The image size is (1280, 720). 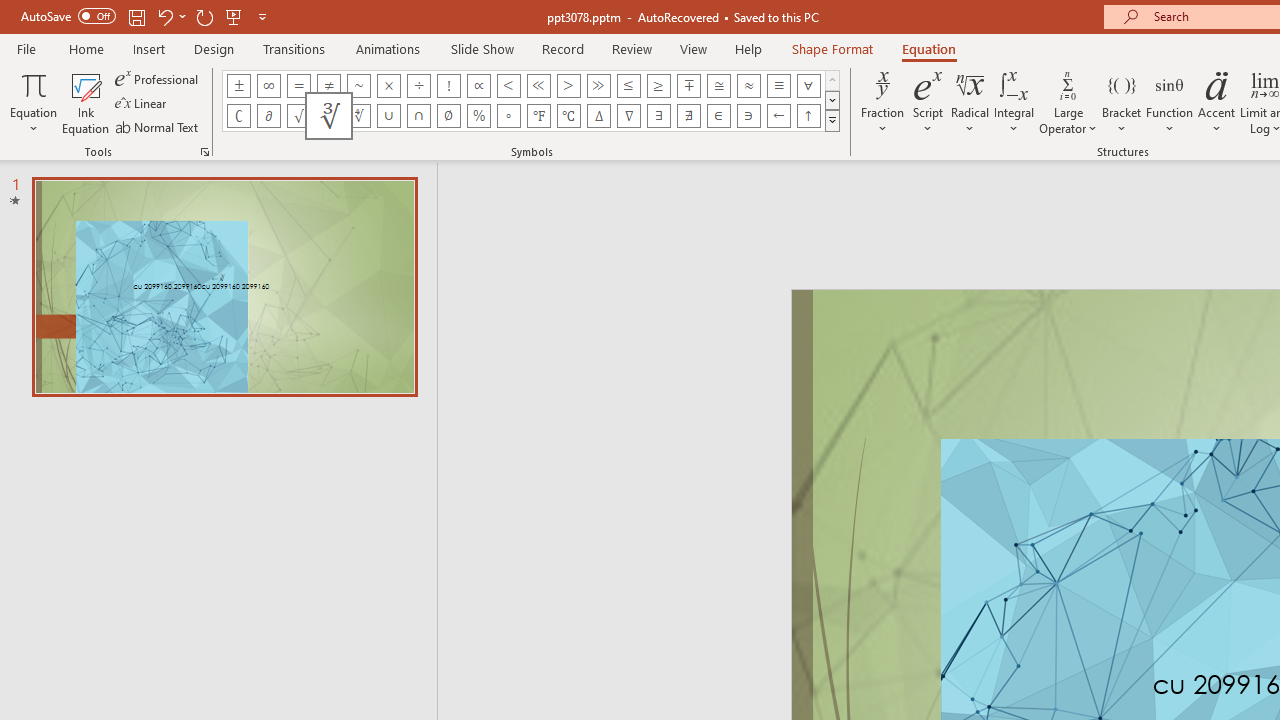 What do you see at coordinates (1014, 102) in the screenshot?
I see `Integral` at bounding box center [1014, 102].